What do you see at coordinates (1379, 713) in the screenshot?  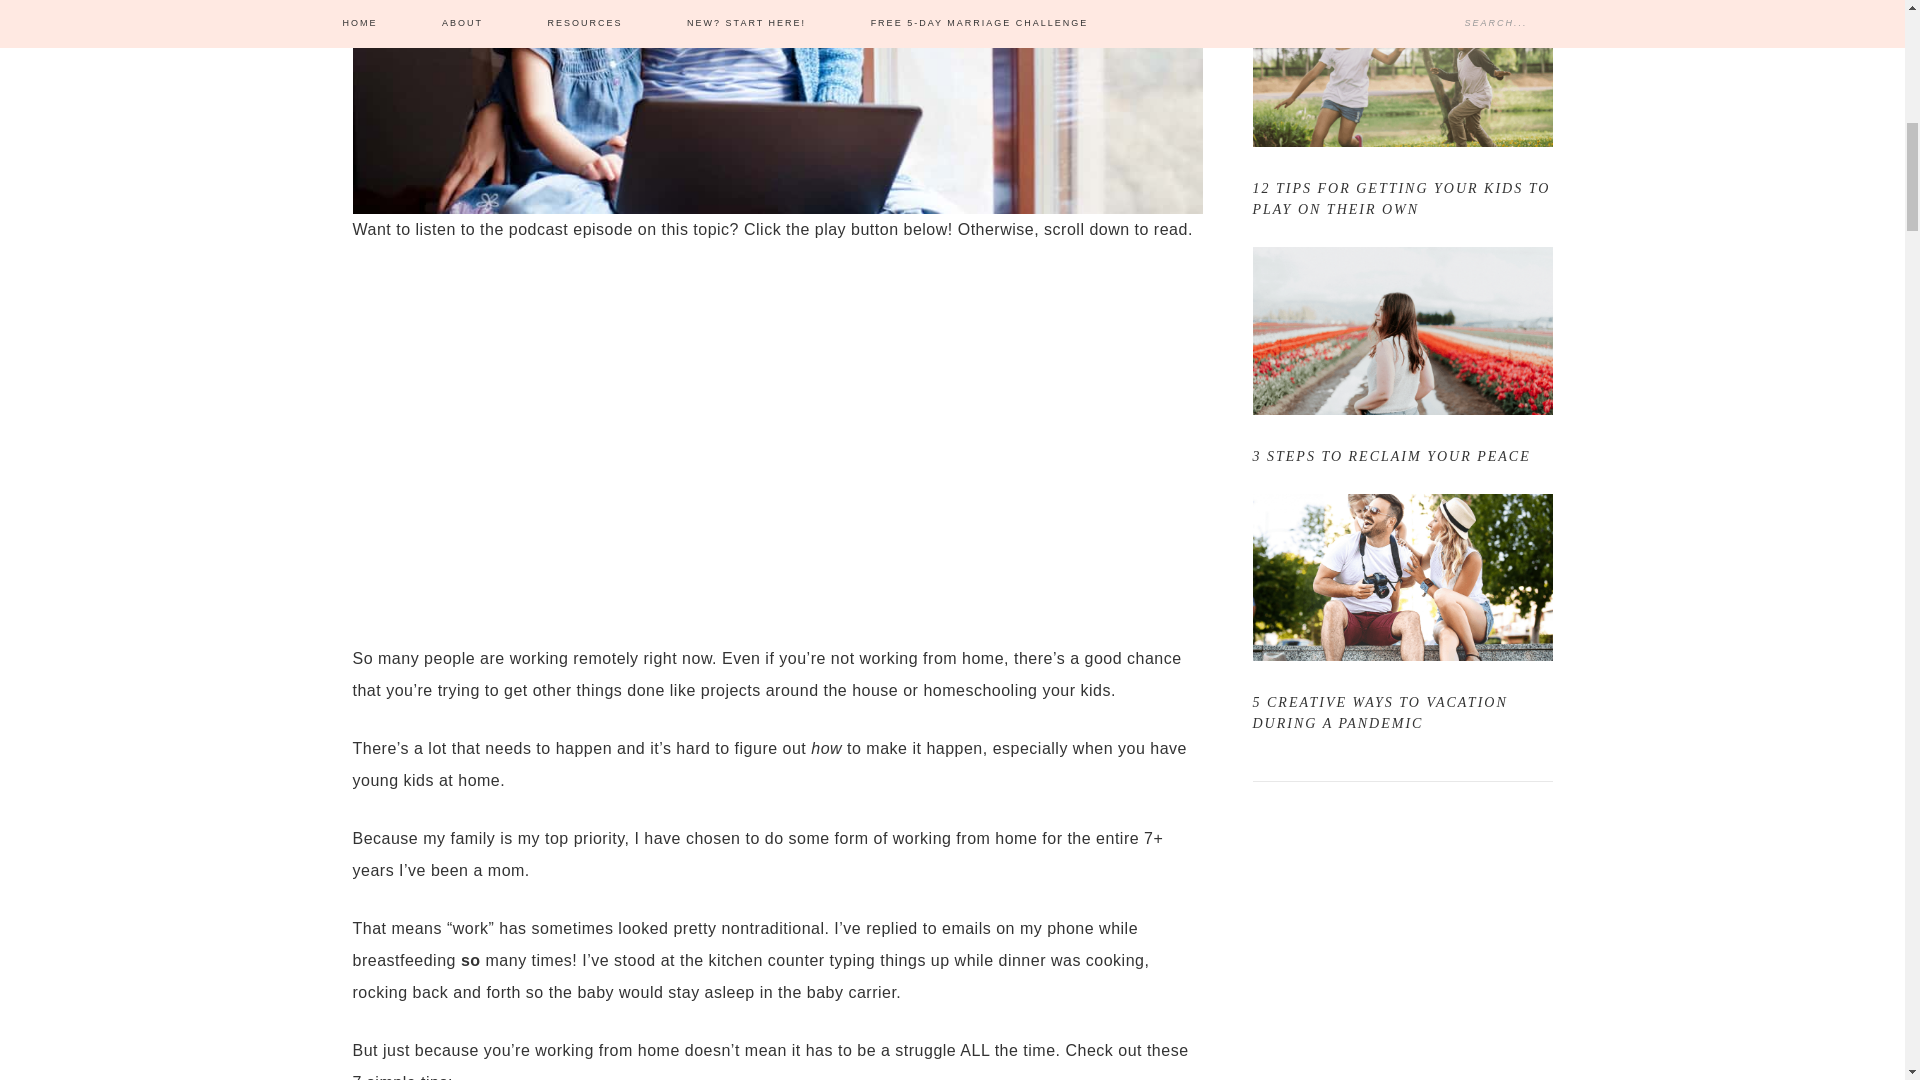 I see `5 CREATIVE WAYS TO VACATION DURING A PANDEMIC` at bounding box center [1379, 713].